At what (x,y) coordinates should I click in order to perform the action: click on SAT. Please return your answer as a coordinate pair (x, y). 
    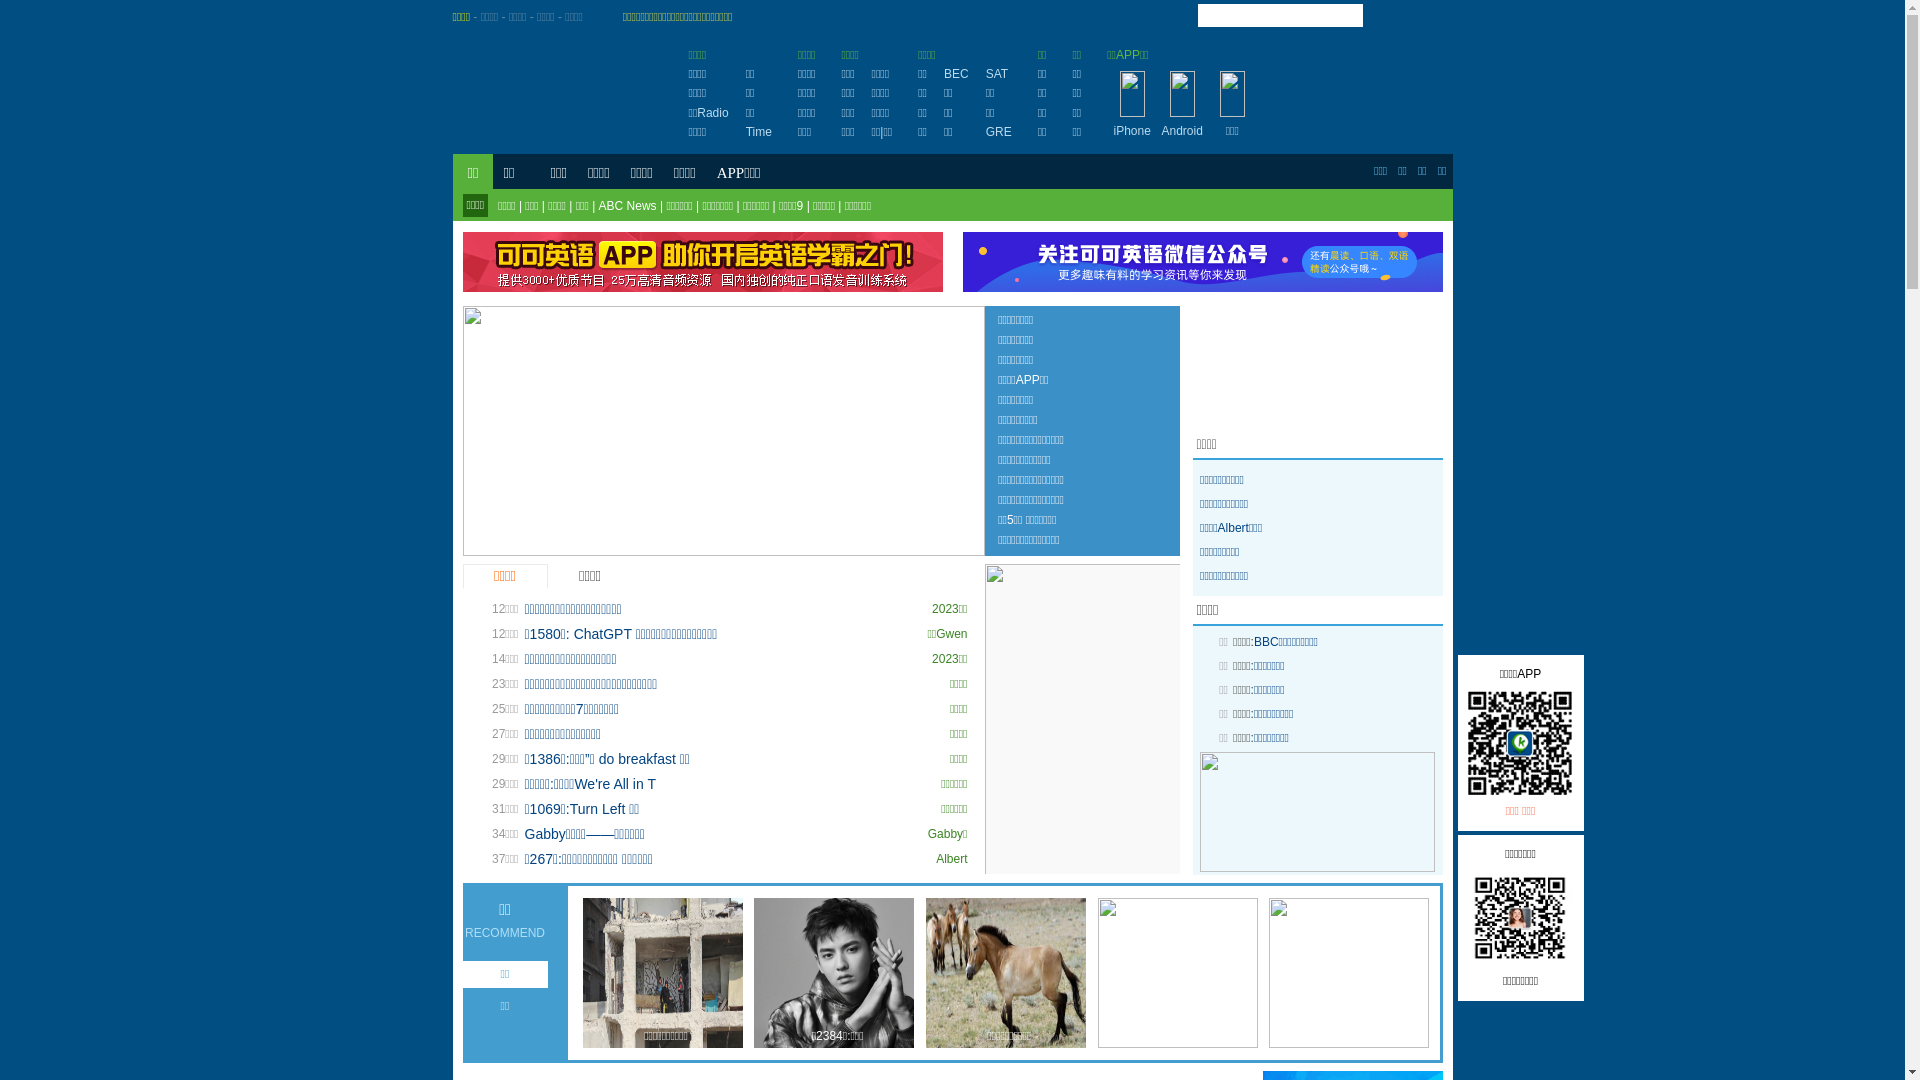
    Looking at the image, I should click on (997, 74).